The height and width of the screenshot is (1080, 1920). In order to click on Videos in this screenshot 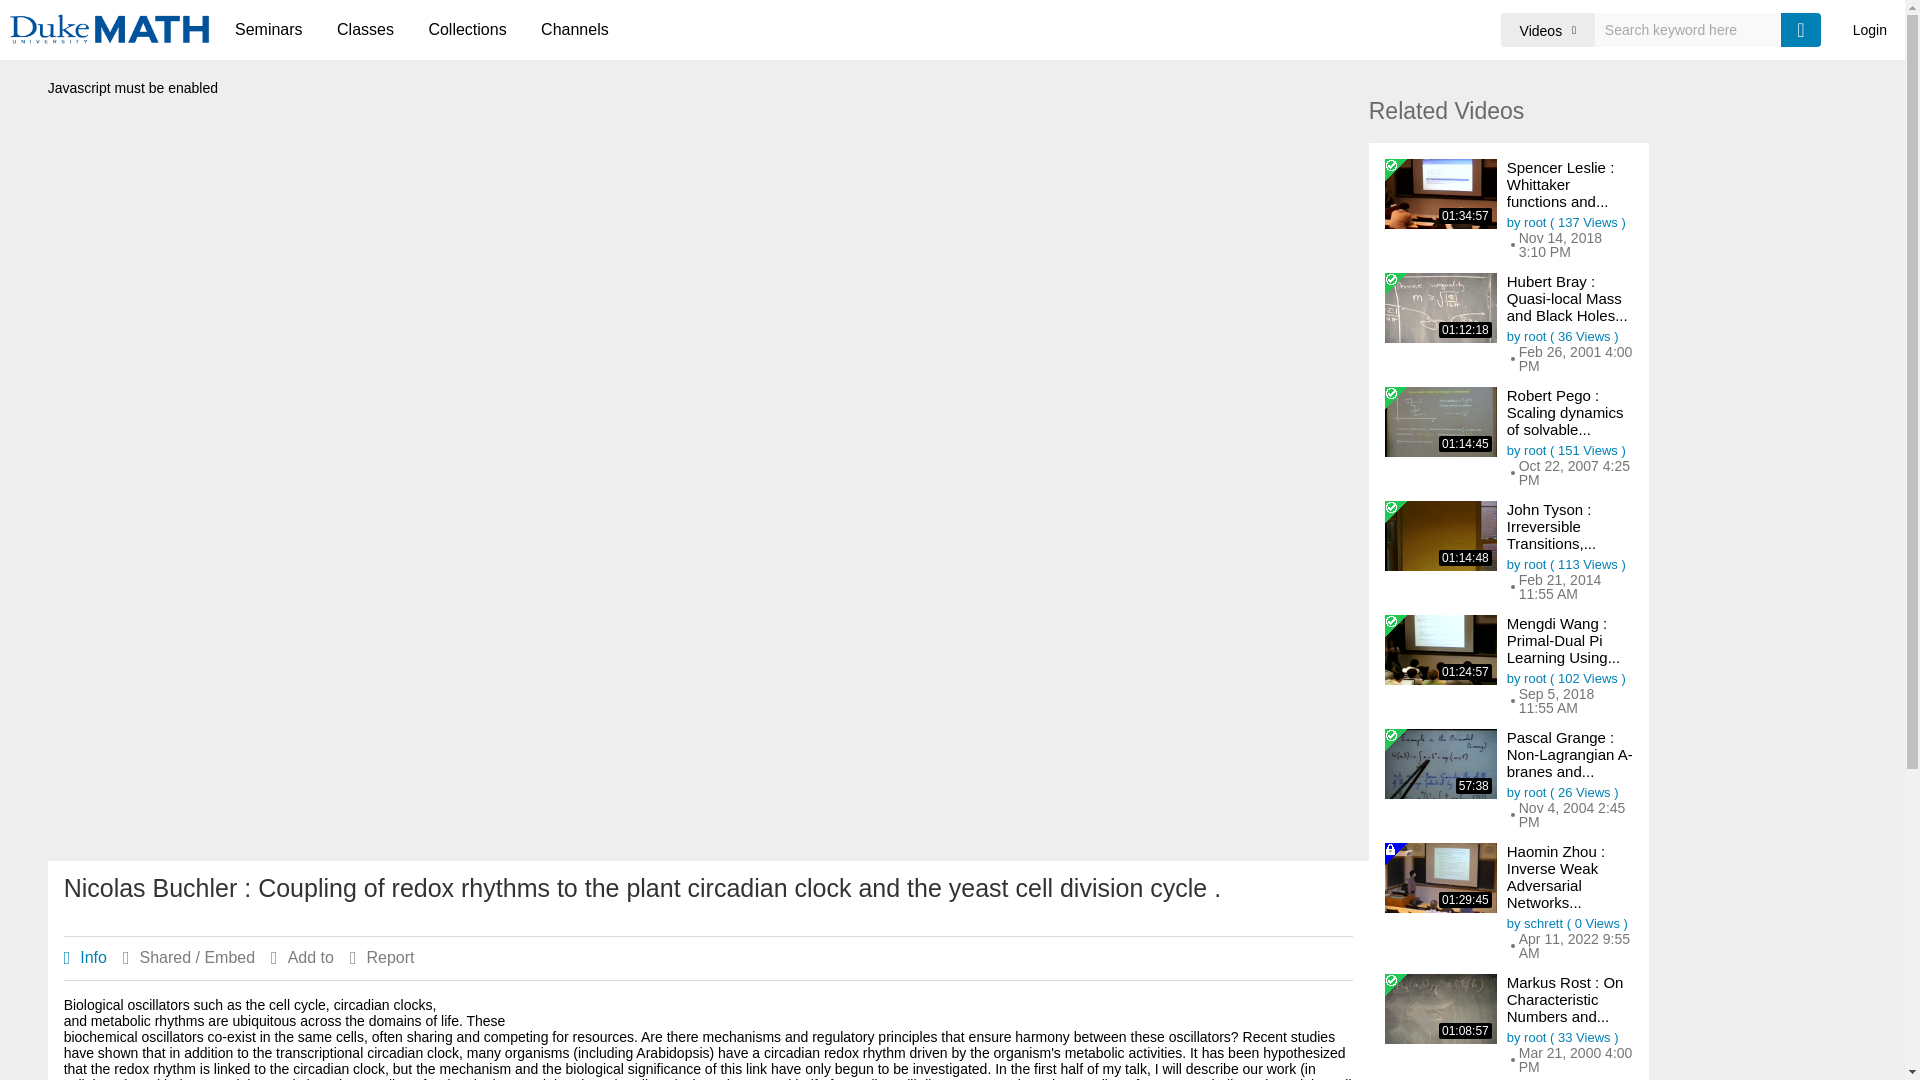, I will do `click(1548, 30)`.